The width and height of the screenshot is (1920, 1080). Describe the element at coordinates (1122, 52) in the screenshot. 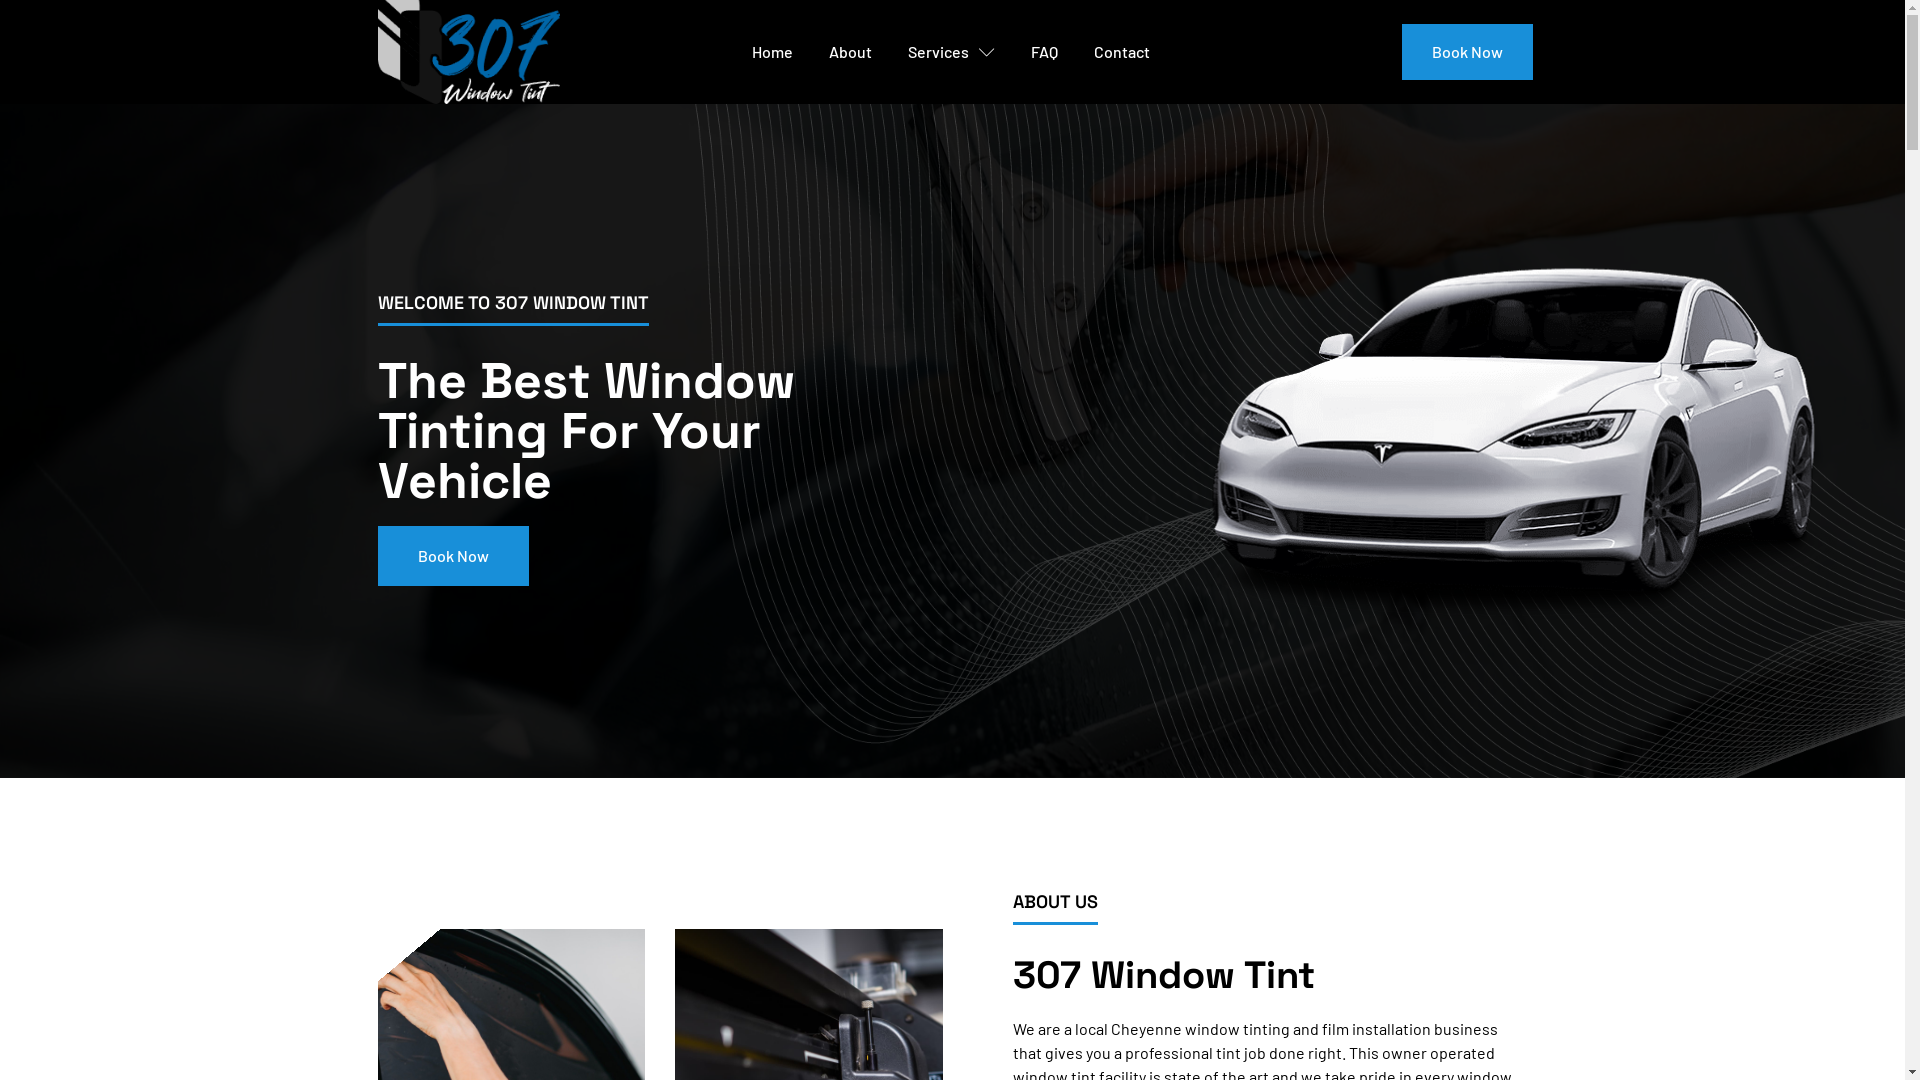

I see `Contact` at that location.